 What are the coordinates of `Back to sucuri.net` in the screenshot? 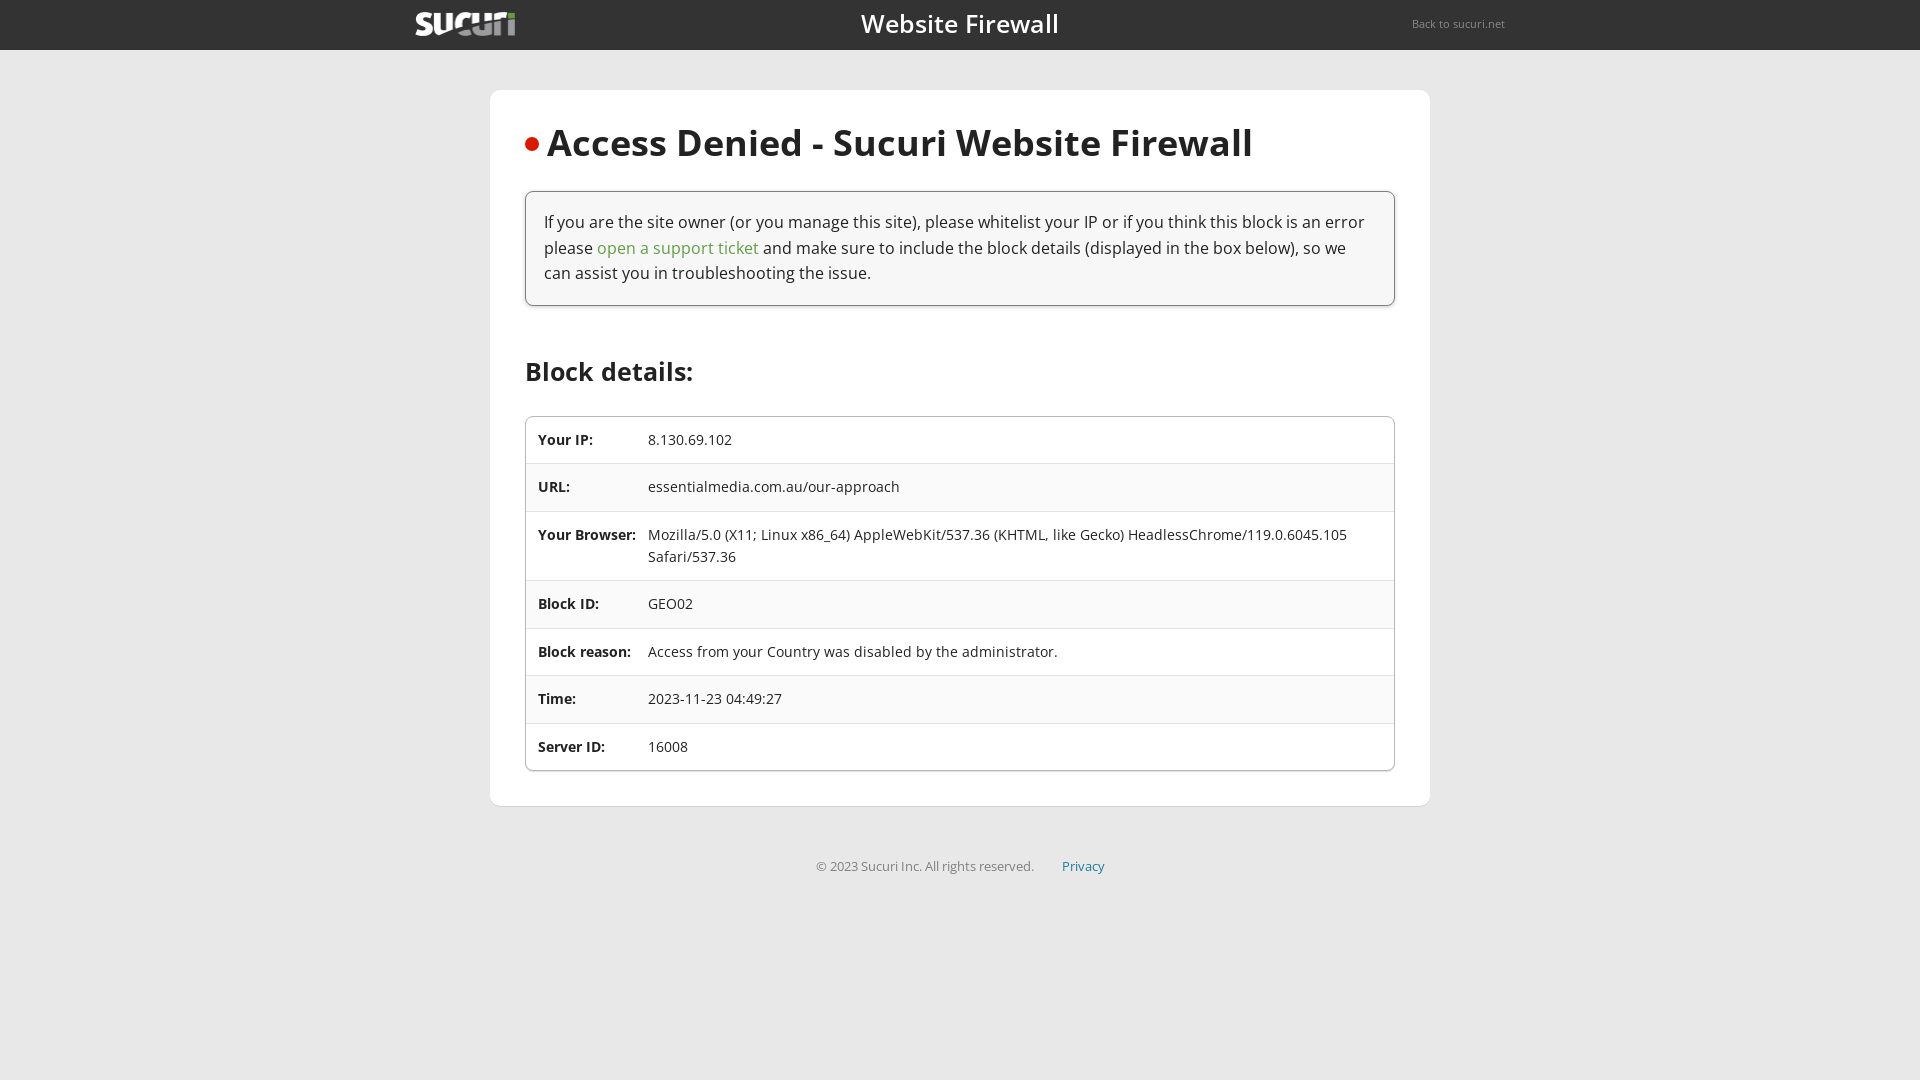 It's located at (1458, 24).